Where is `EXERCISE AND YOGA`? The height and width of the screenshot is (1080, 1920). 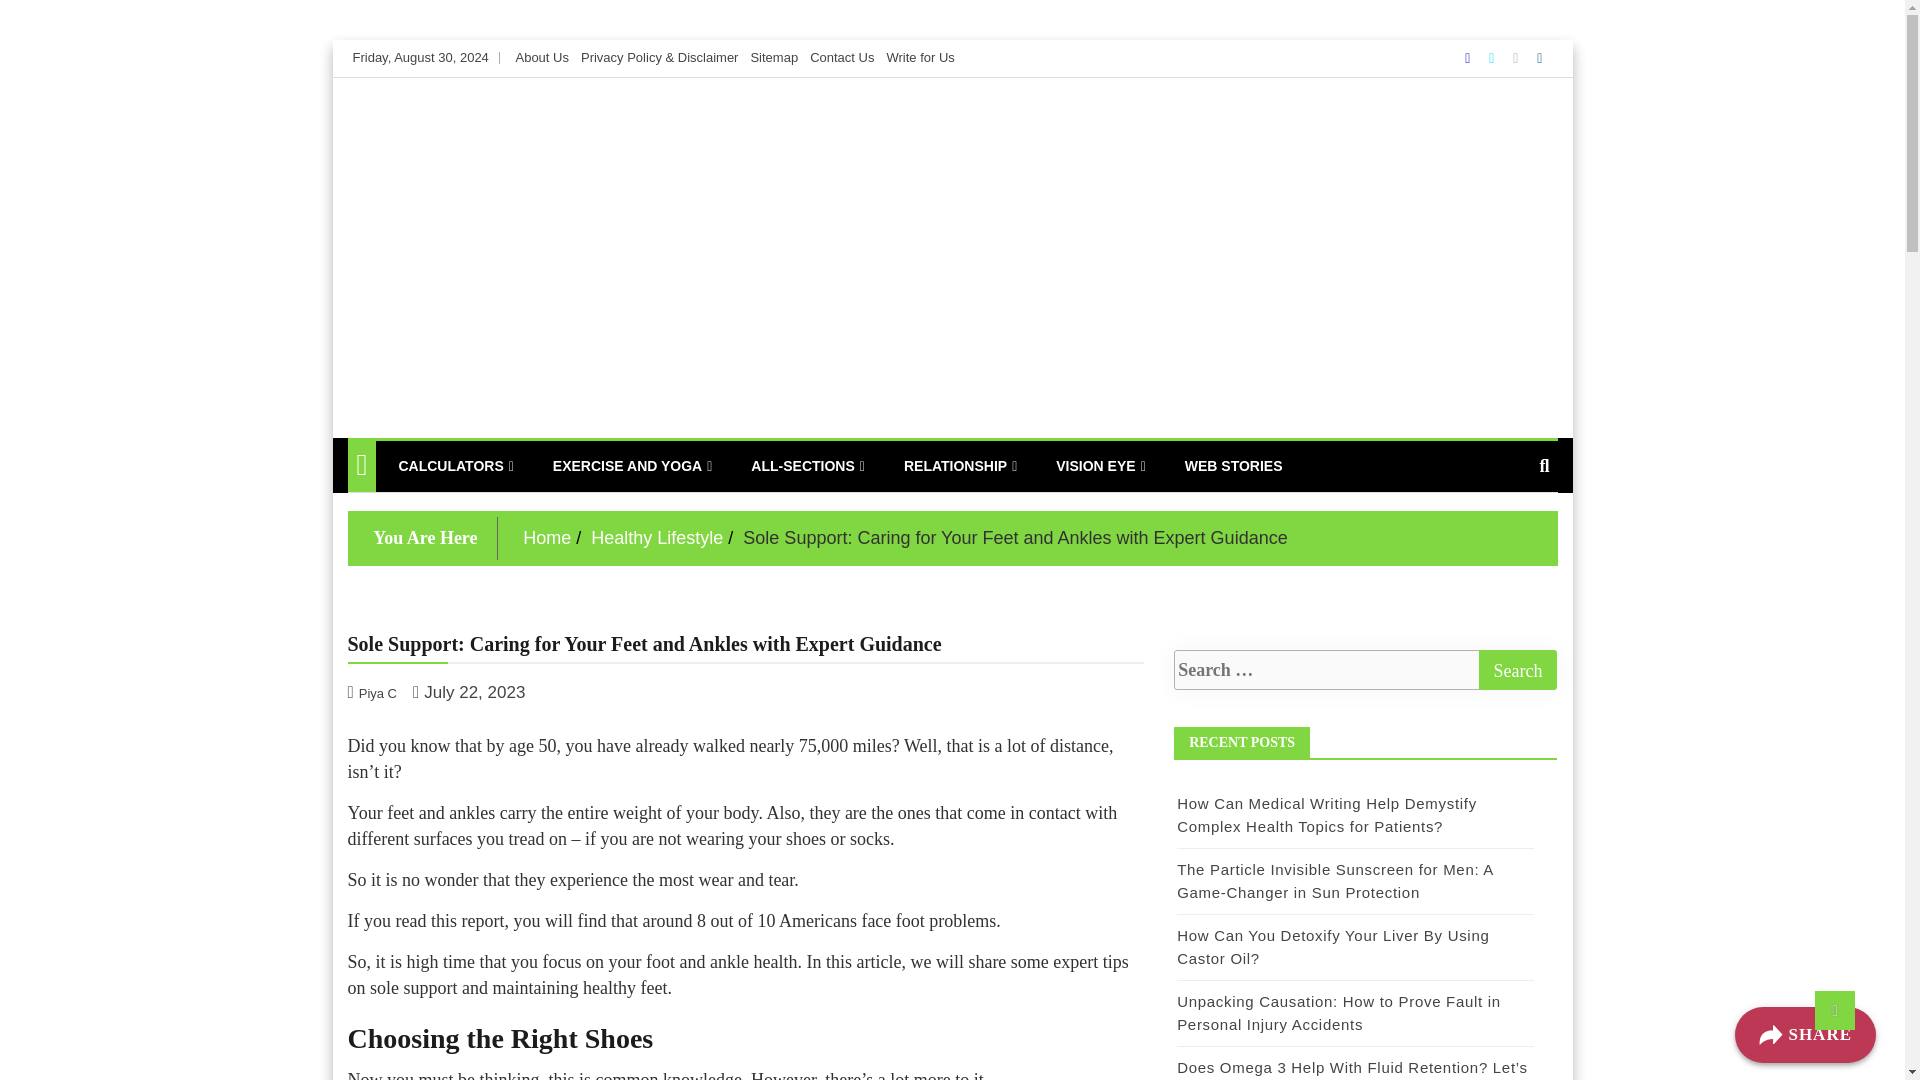 EXERCISE AND YOGA is located at coordinates (632, 466).